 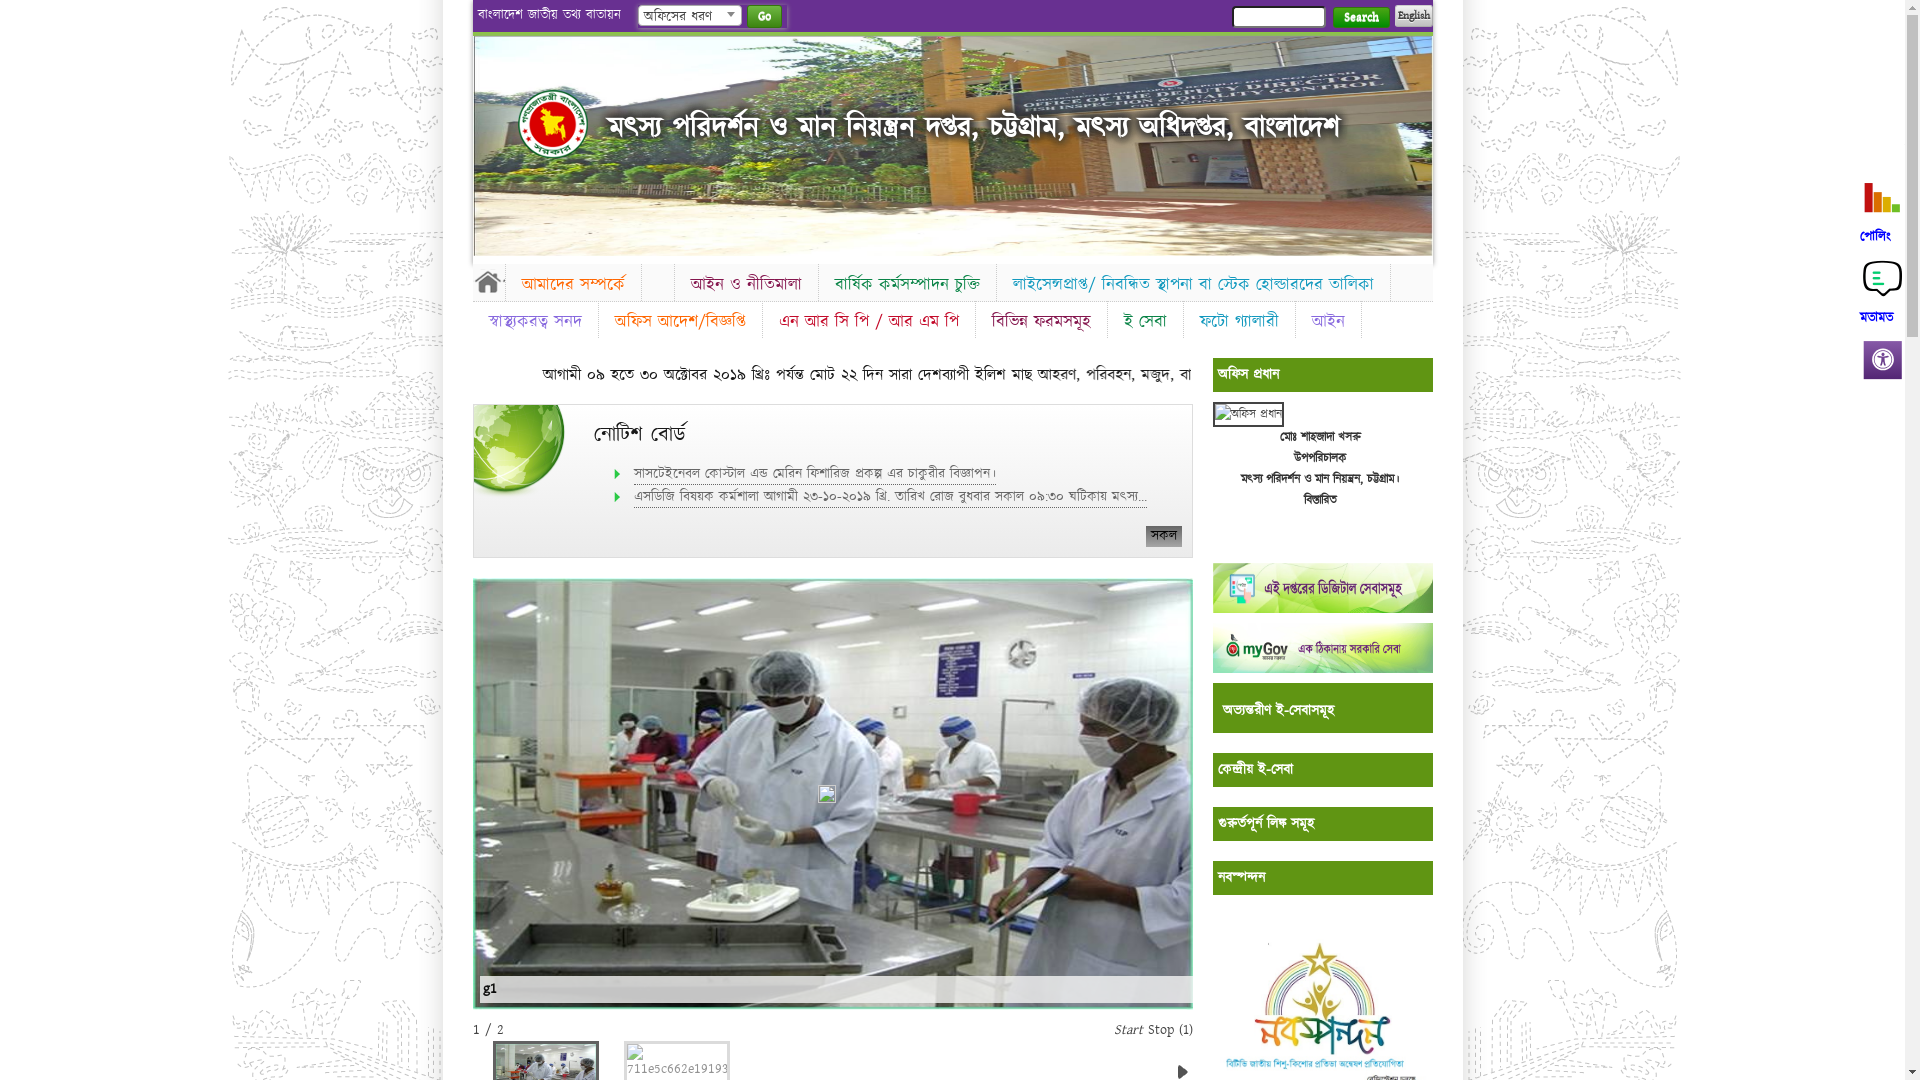 I want to click on Previous, so click(x=491, y=140).